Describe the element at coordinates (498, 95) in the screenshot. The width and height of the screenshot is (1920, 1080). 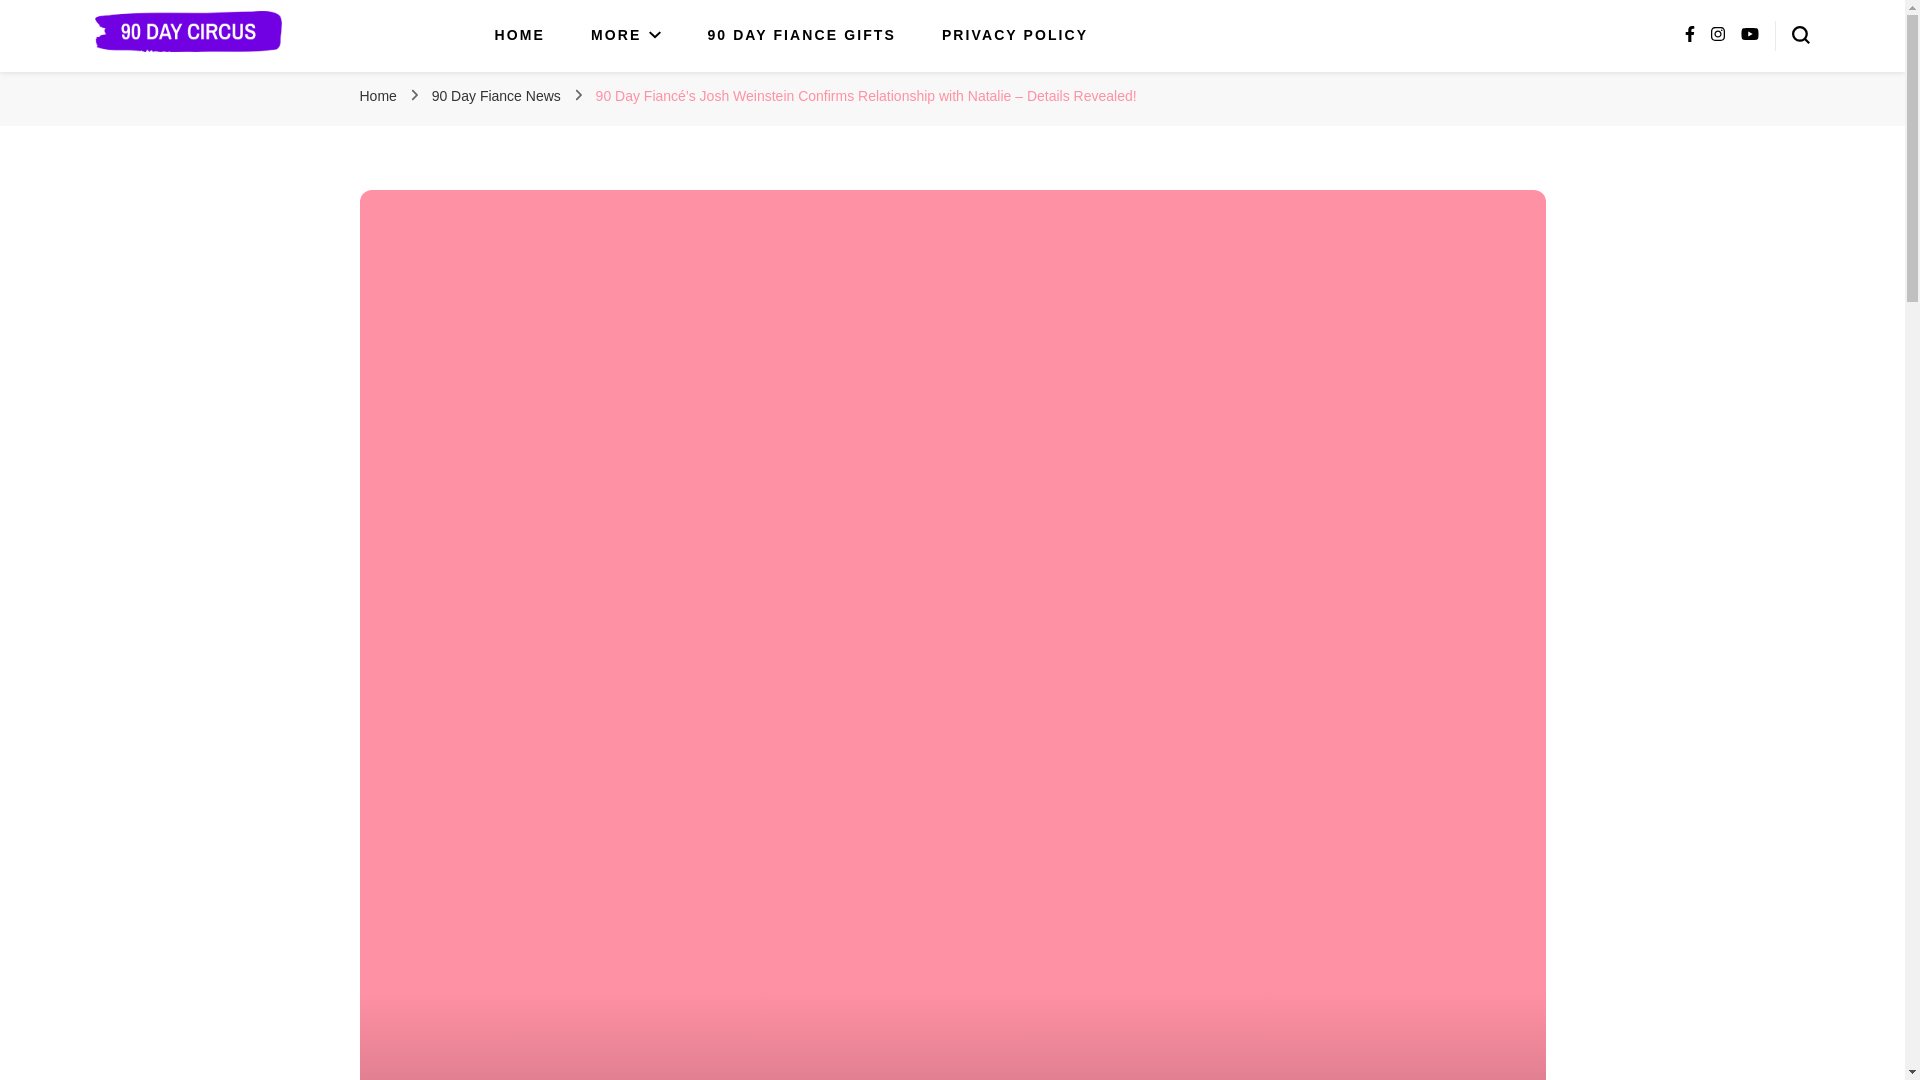
I see `90 Day Fiance News` at that location.